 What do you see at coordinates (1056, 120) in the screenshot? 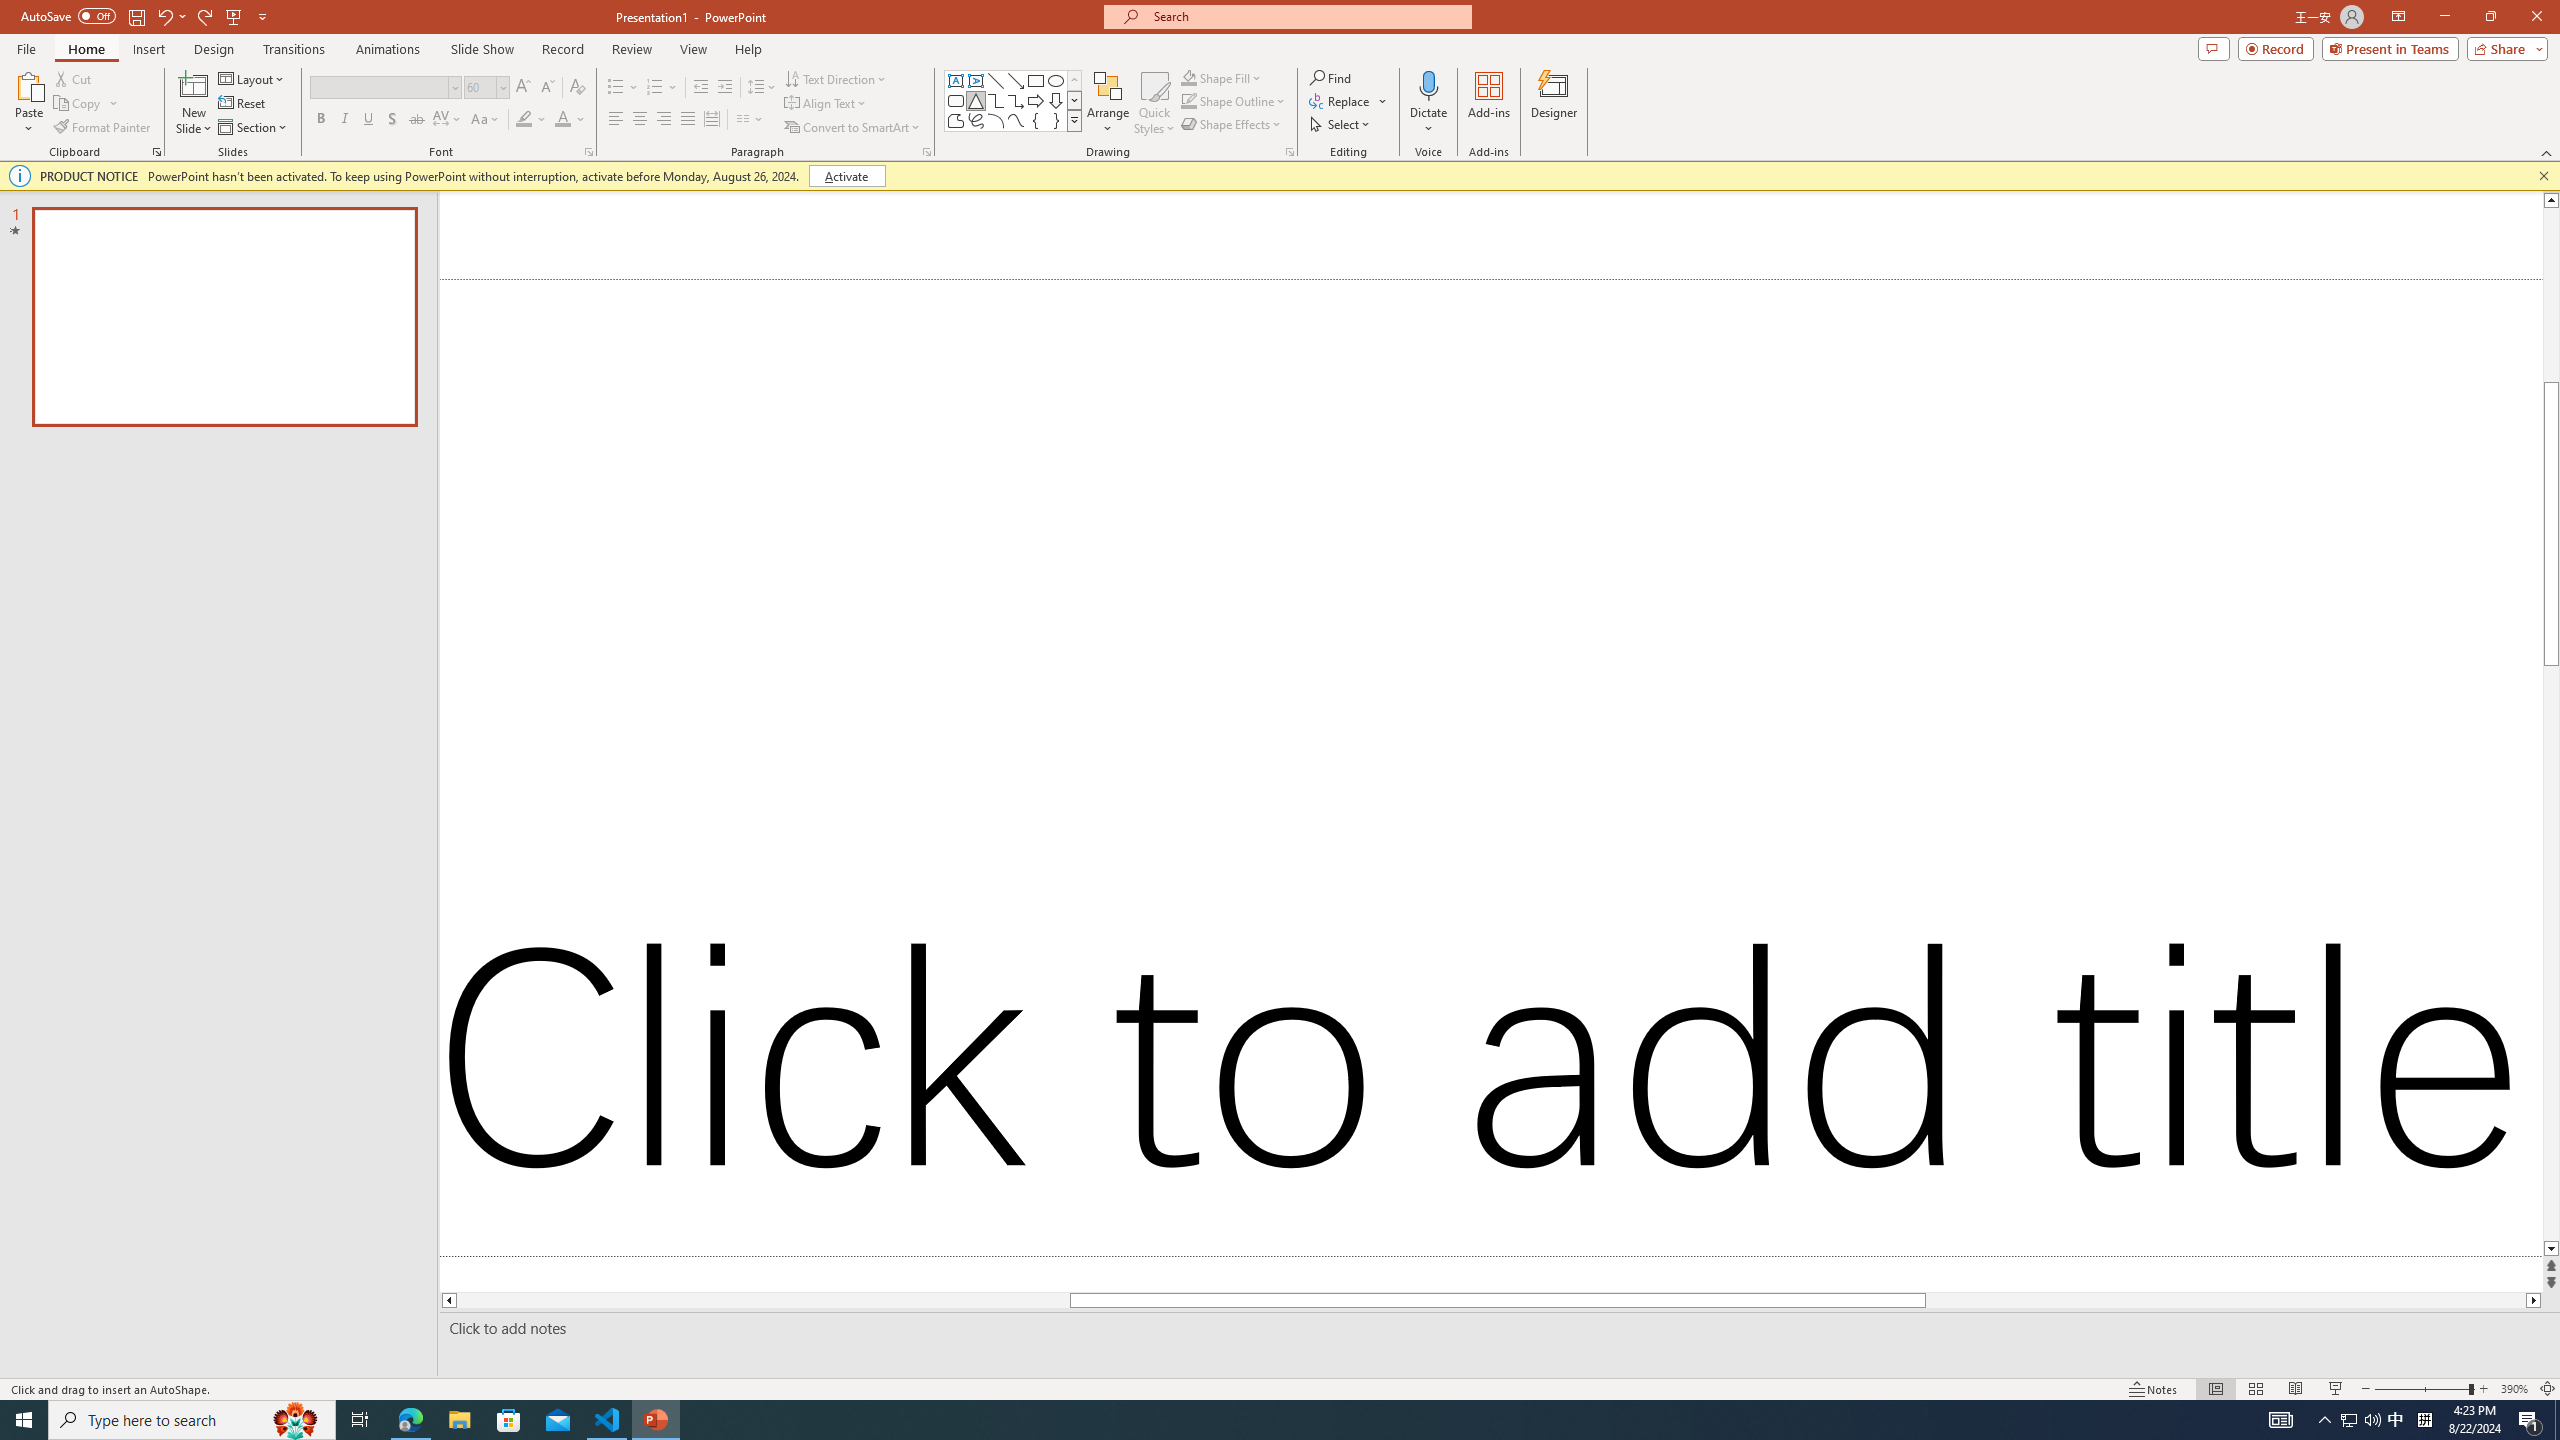
I see `Right Brace` at bounding box center [1056, 120].